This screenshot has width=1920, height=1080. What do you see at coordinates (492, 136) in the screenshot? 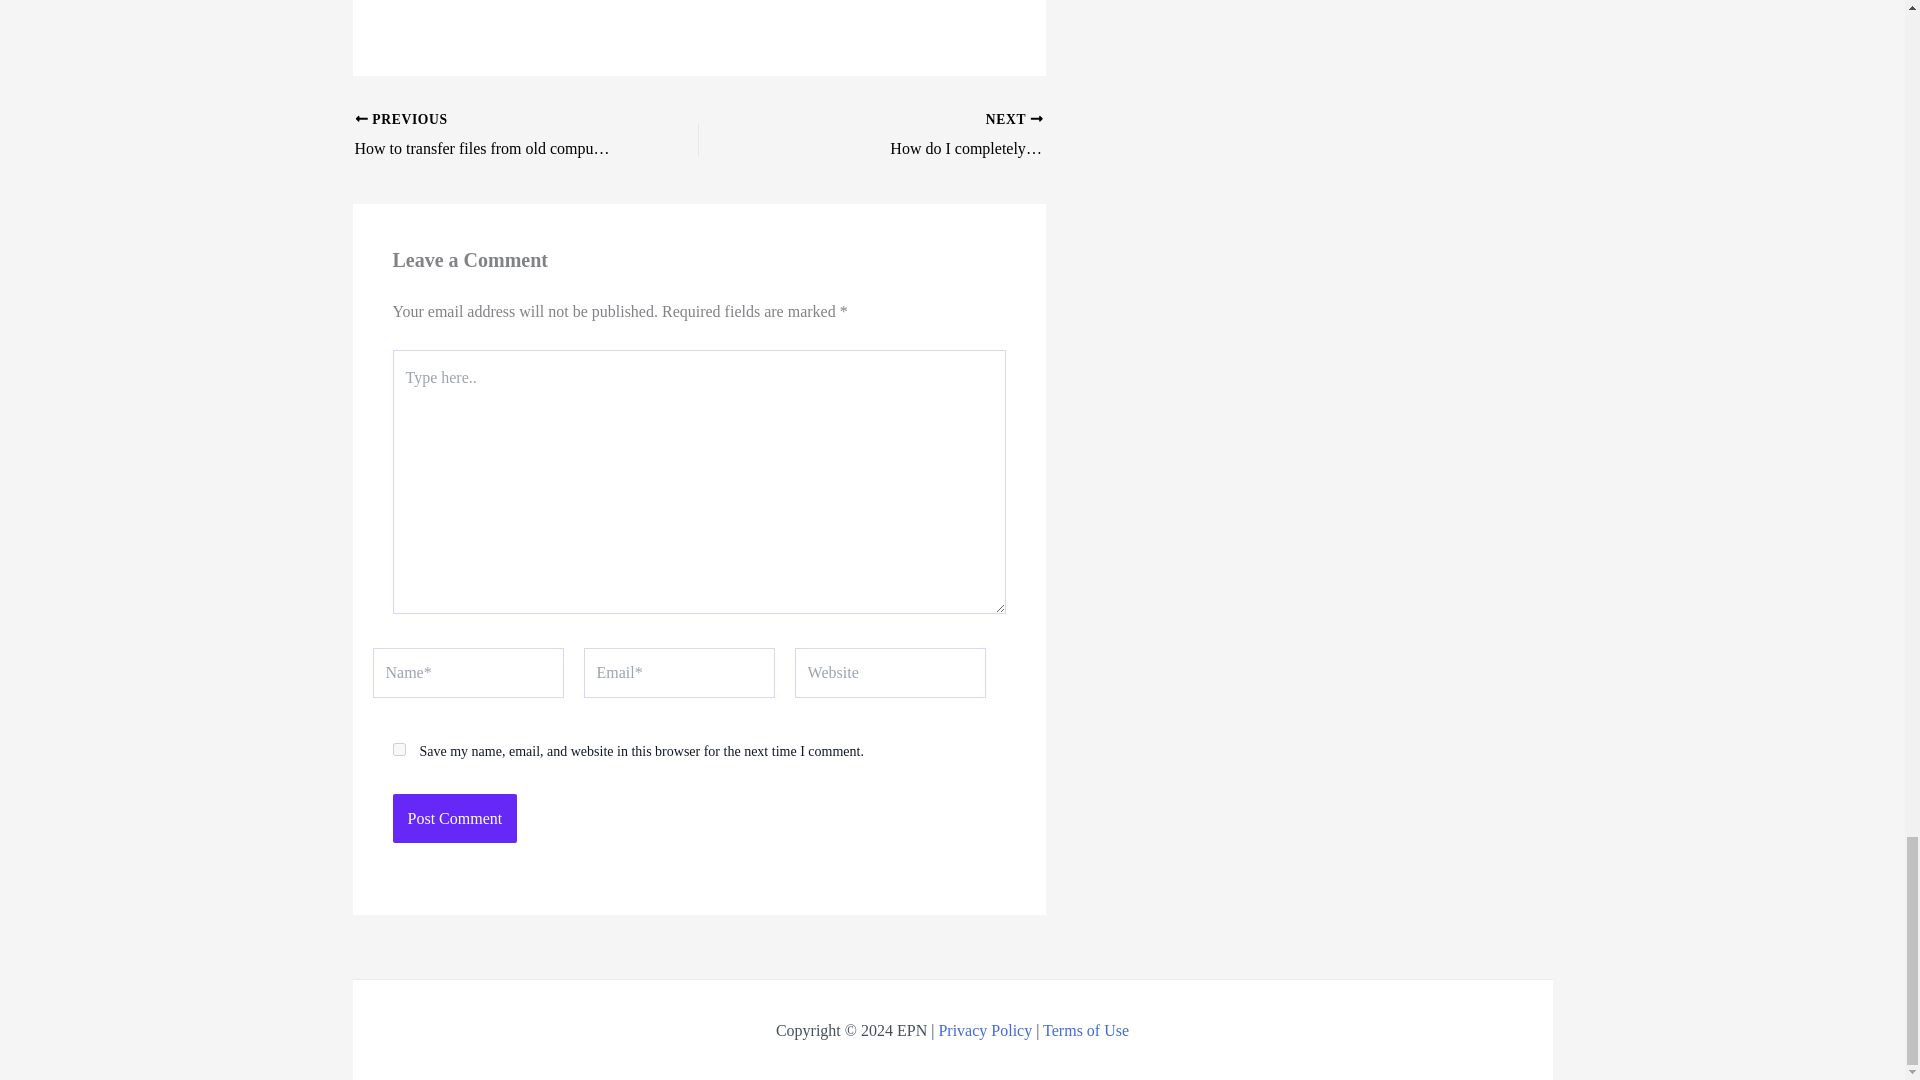
I see `How to transfer files from old computer to new mac?` at bounding box center [492, 136].